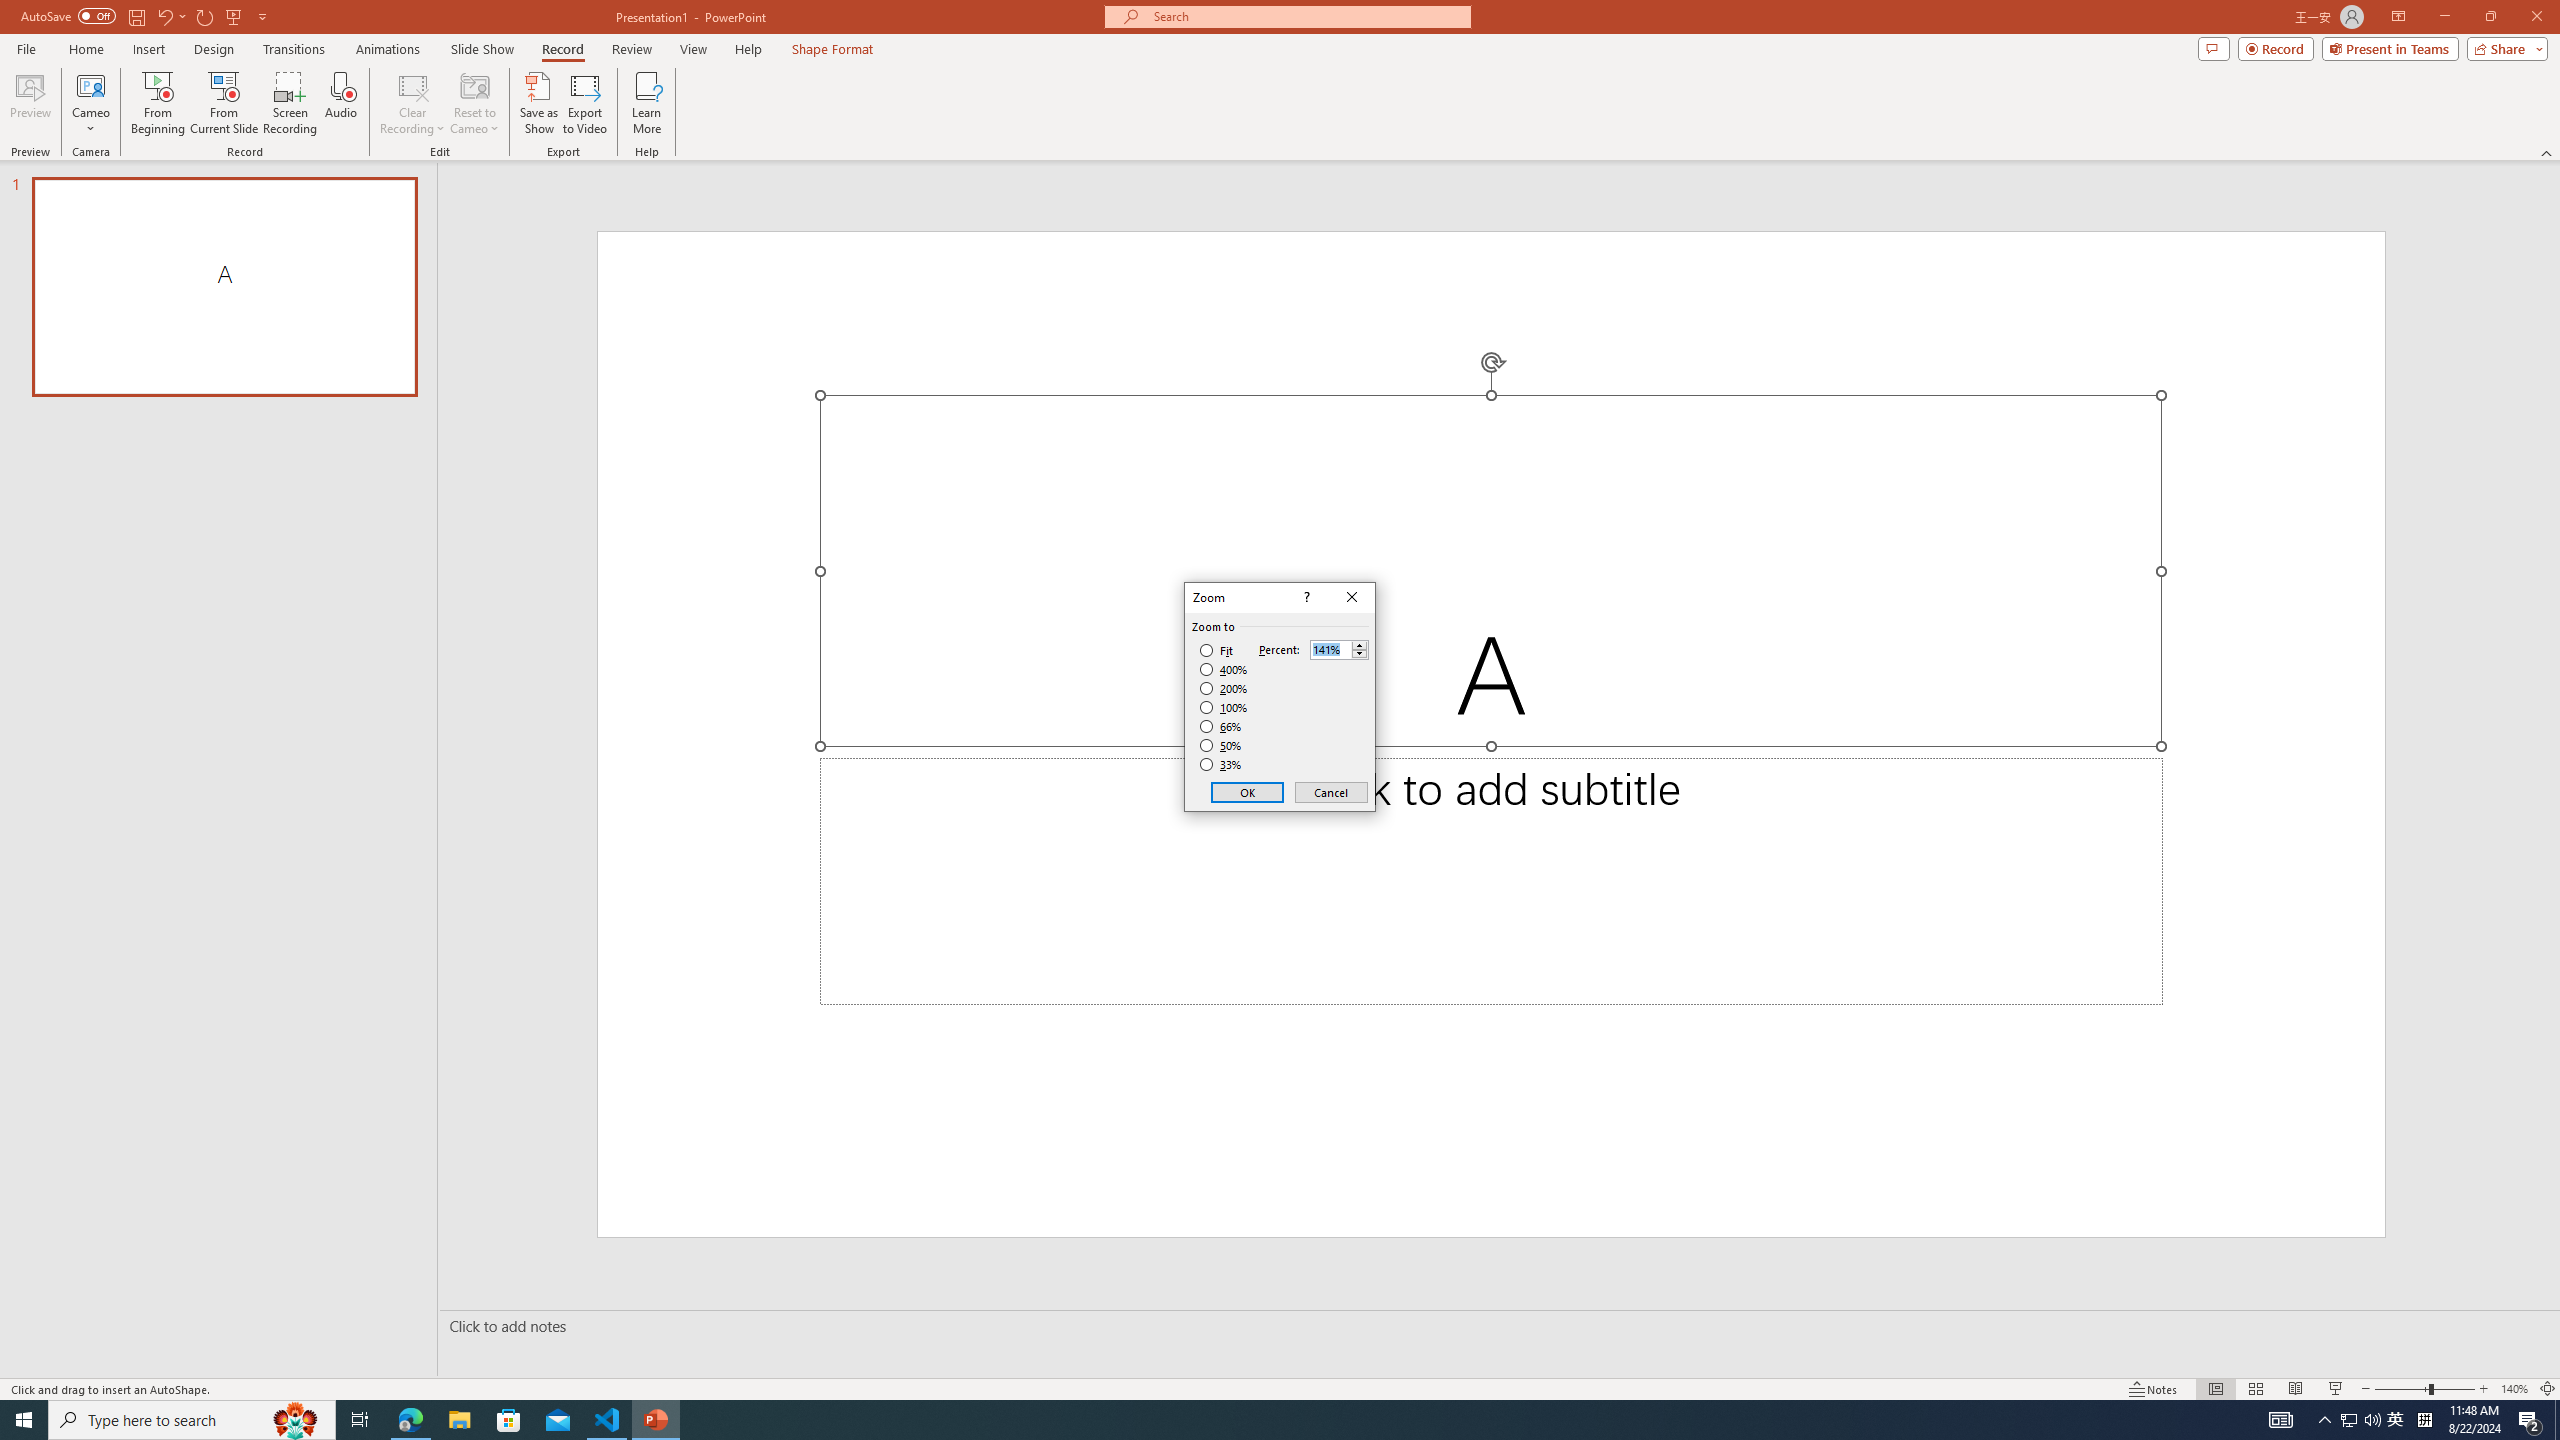 The height and width of the screenshot is (1440, 2560). What do you see at coordinates (1222, 765) in the screenshot?
I see `33%` at bounding box center [1222, 765].